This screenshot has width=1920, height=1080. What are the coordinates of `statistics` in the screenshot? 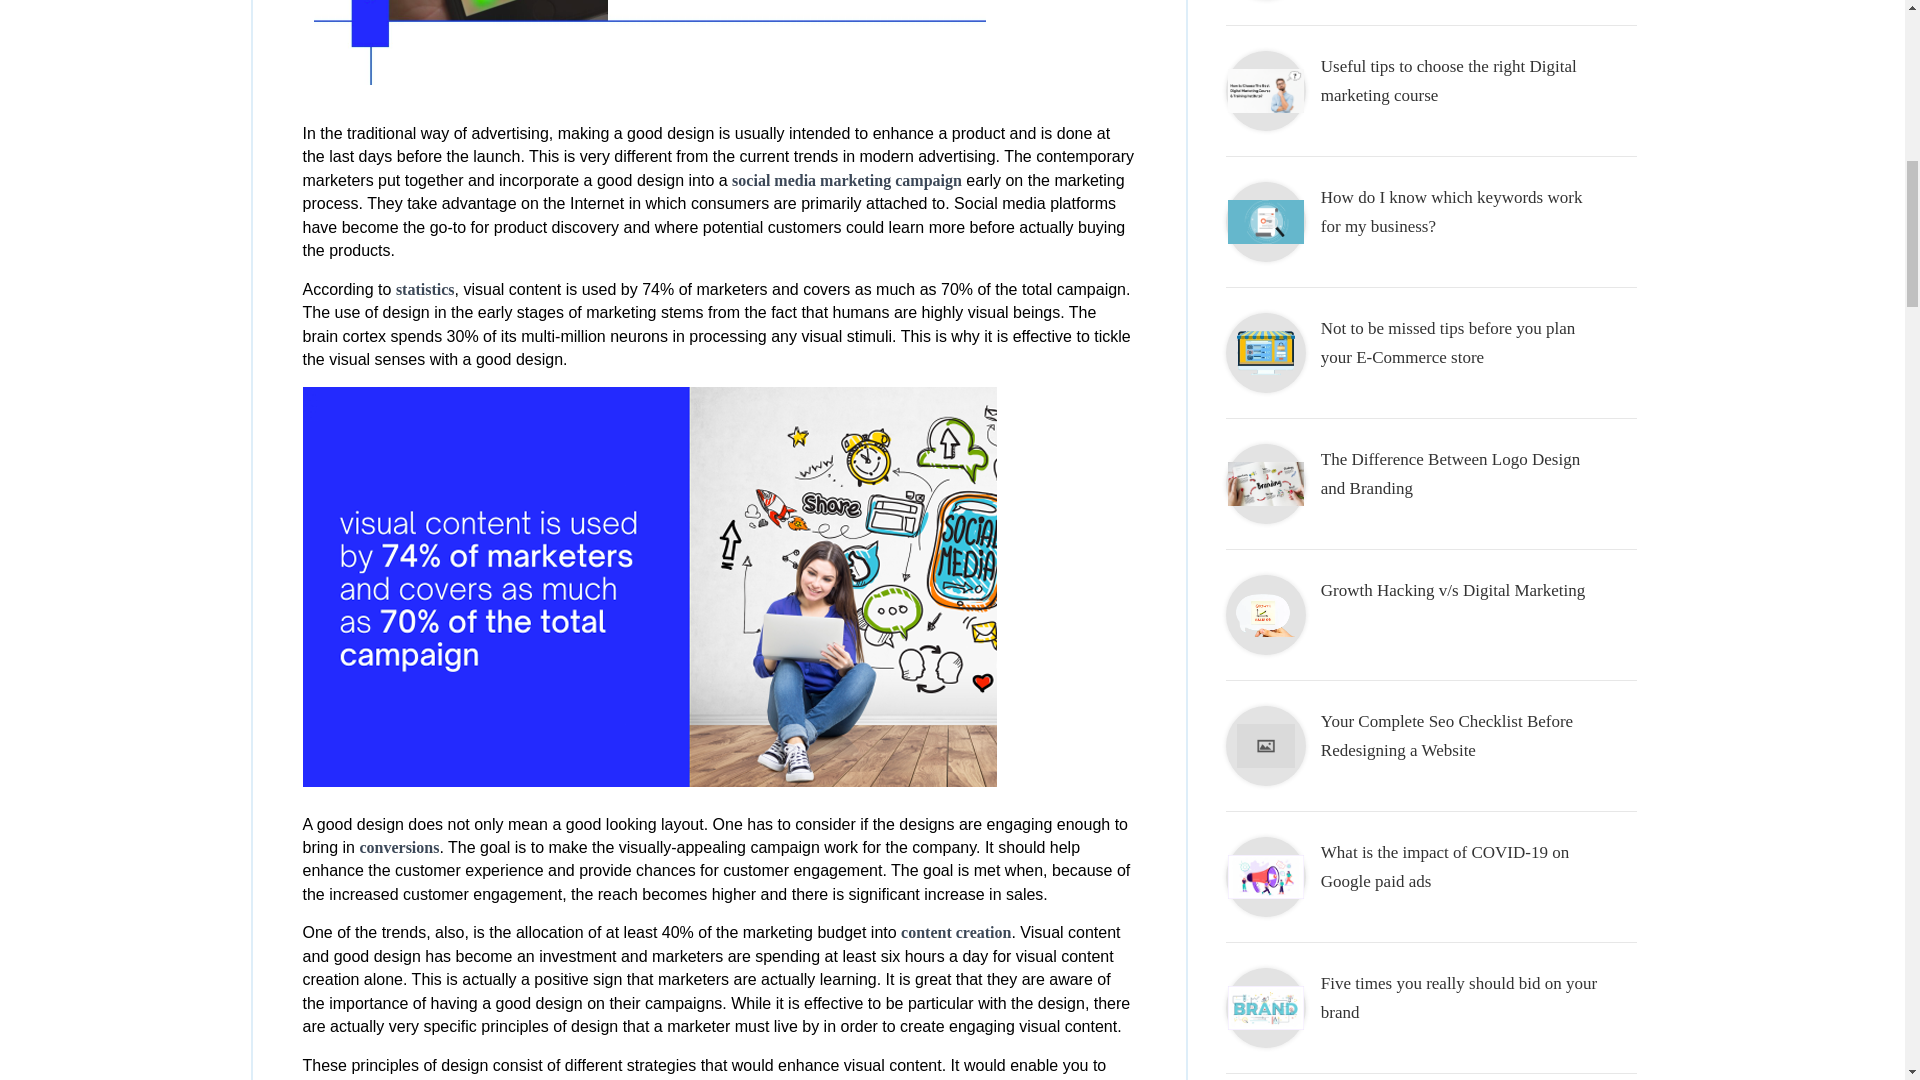 It's located at (425, 289).